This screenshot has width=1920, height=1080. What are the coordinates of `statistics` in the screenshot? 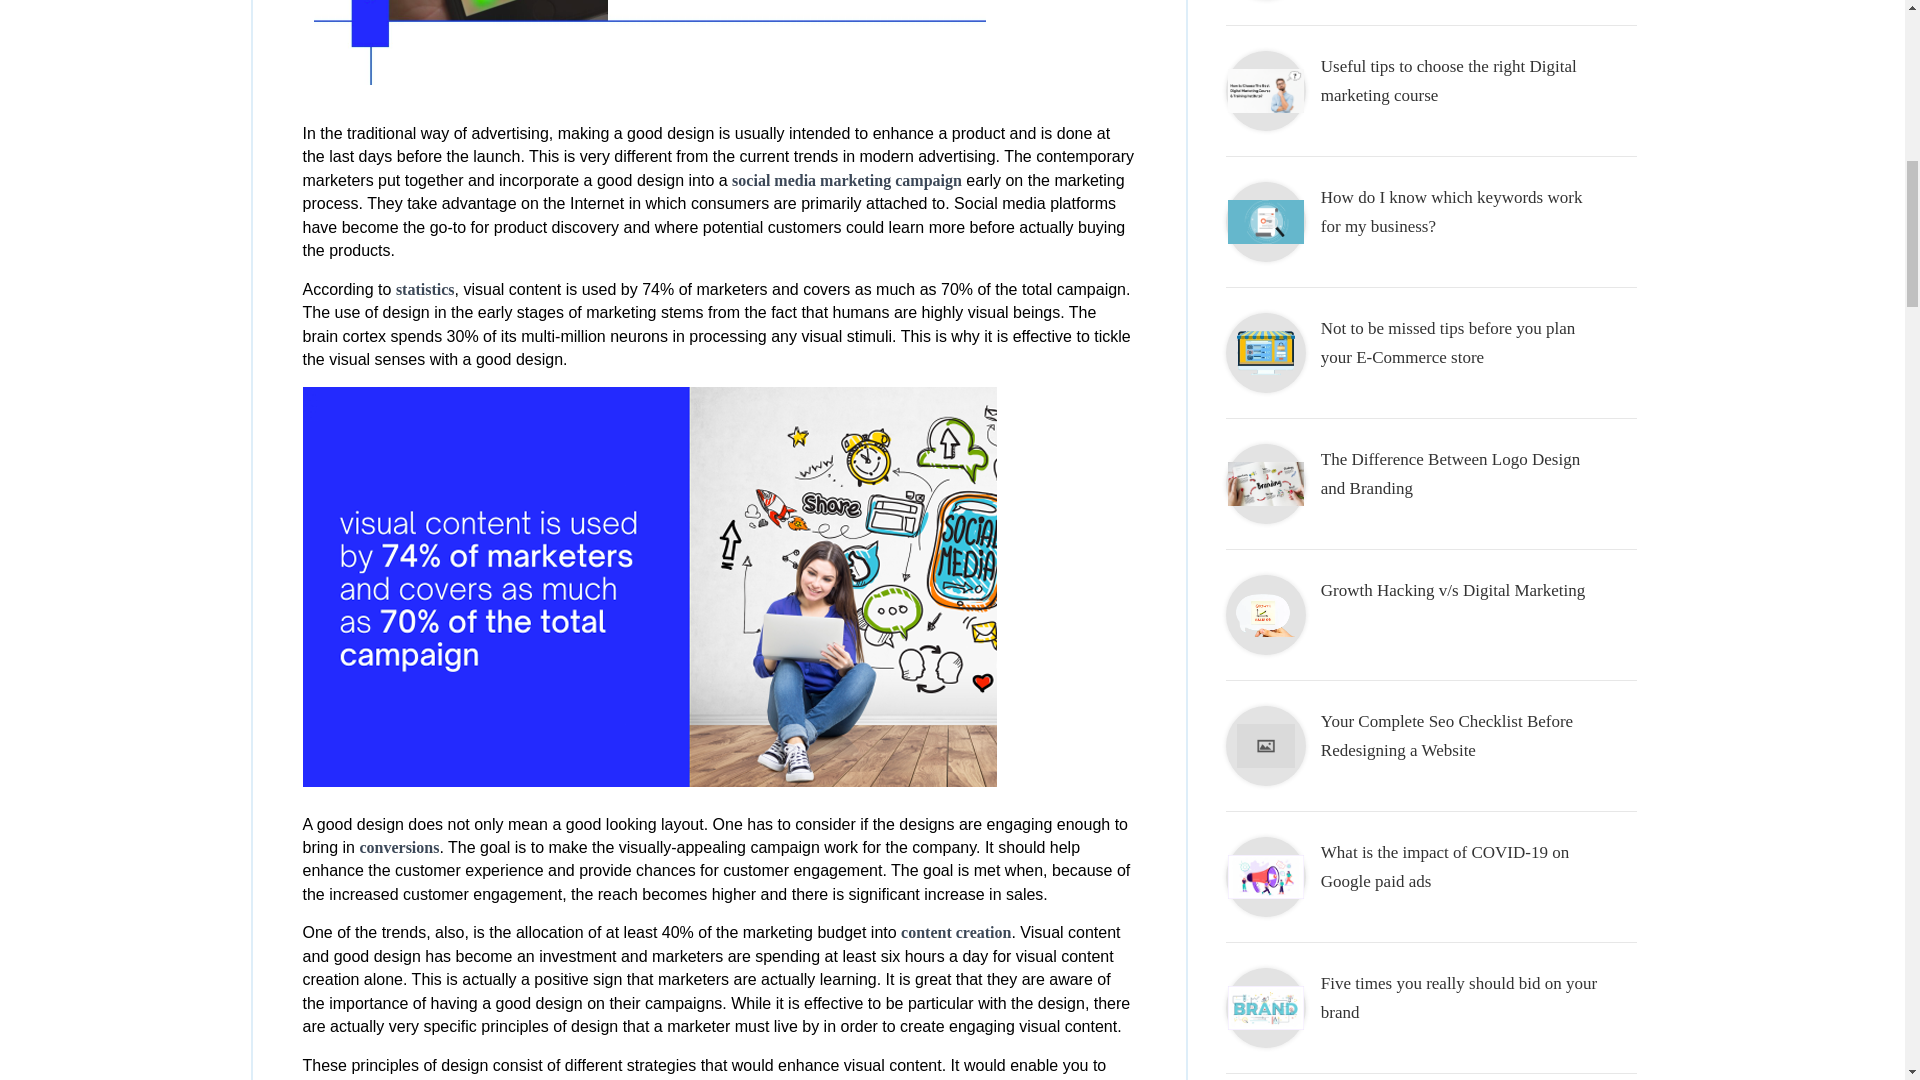 It's located at (425, 289).